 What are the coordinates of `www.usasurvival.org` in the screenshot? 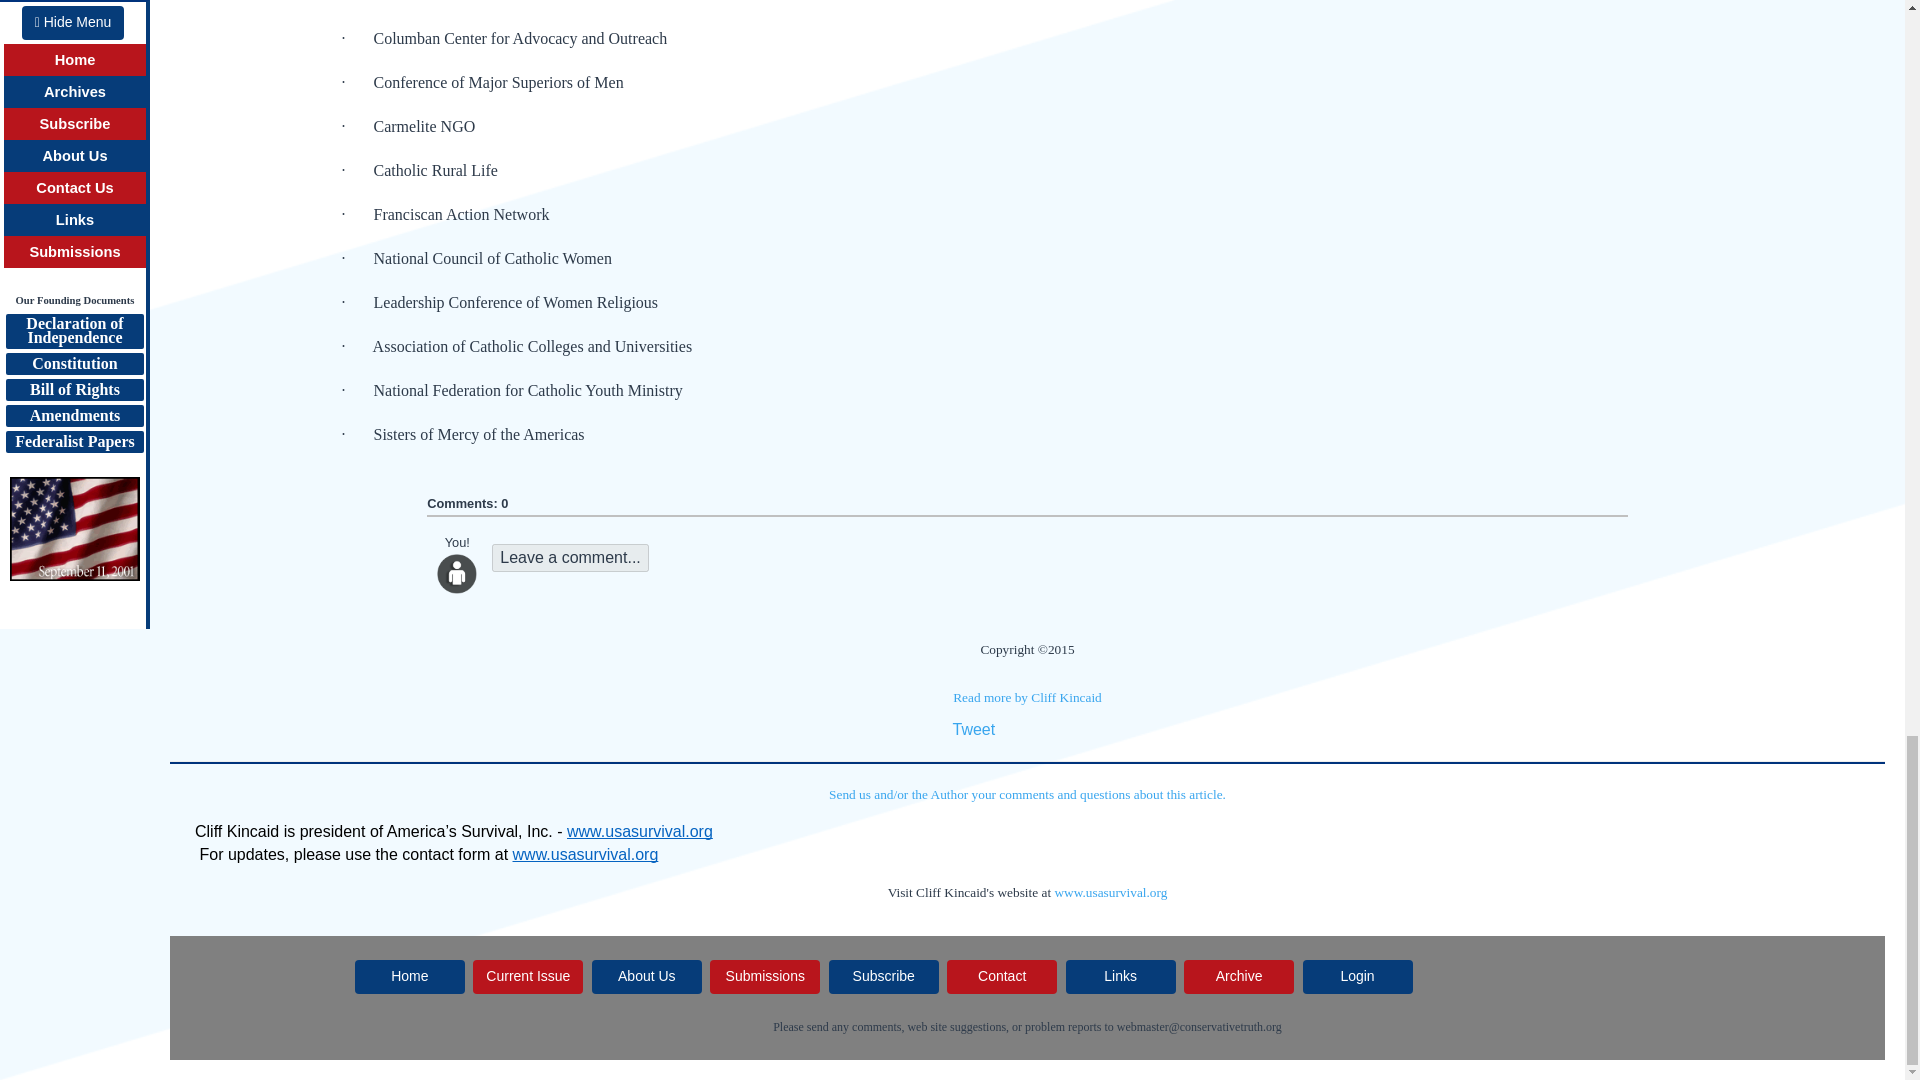 It's located at (1110, 892).